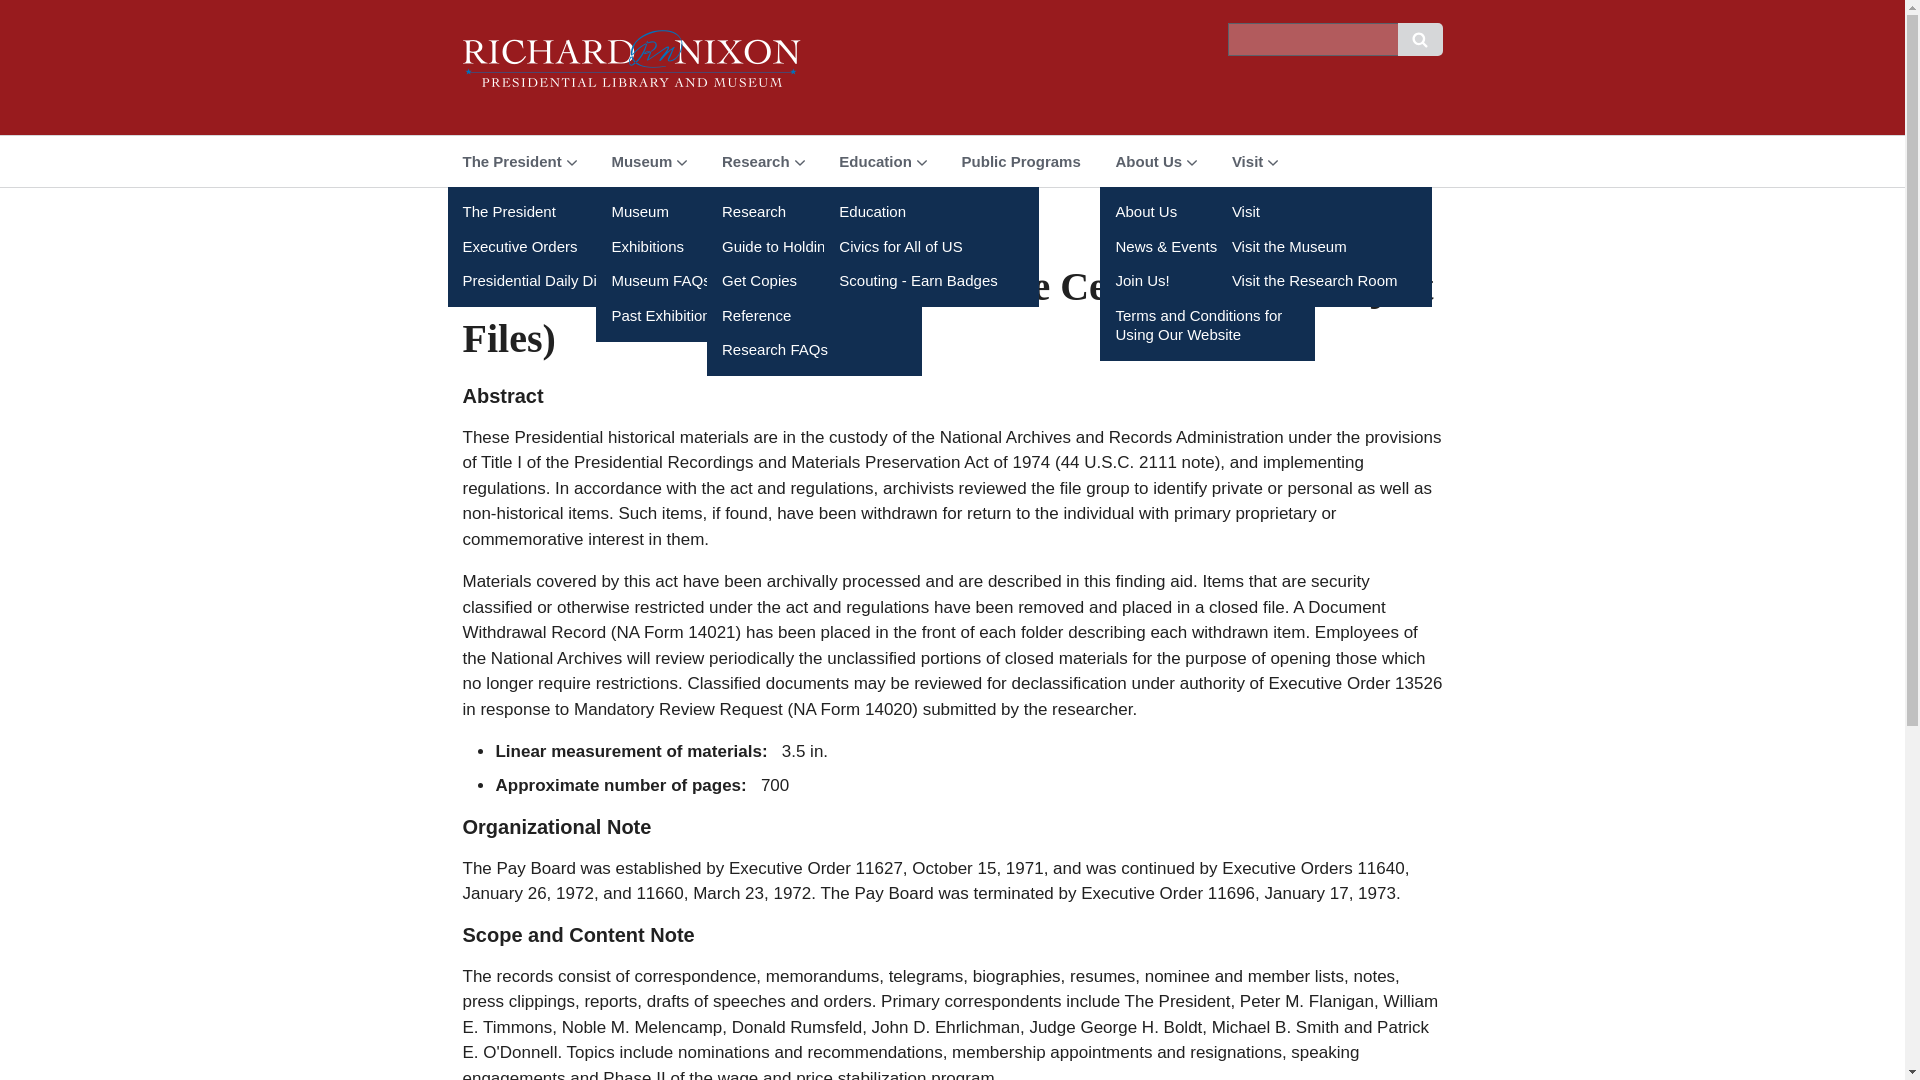 The height and width of the screenshot is (1080, 1920). What do you see at coordinates (1312, 39) in the screenshot?
I see `Enter the terms you wish to search for.` at bounding box center [1312, 39].